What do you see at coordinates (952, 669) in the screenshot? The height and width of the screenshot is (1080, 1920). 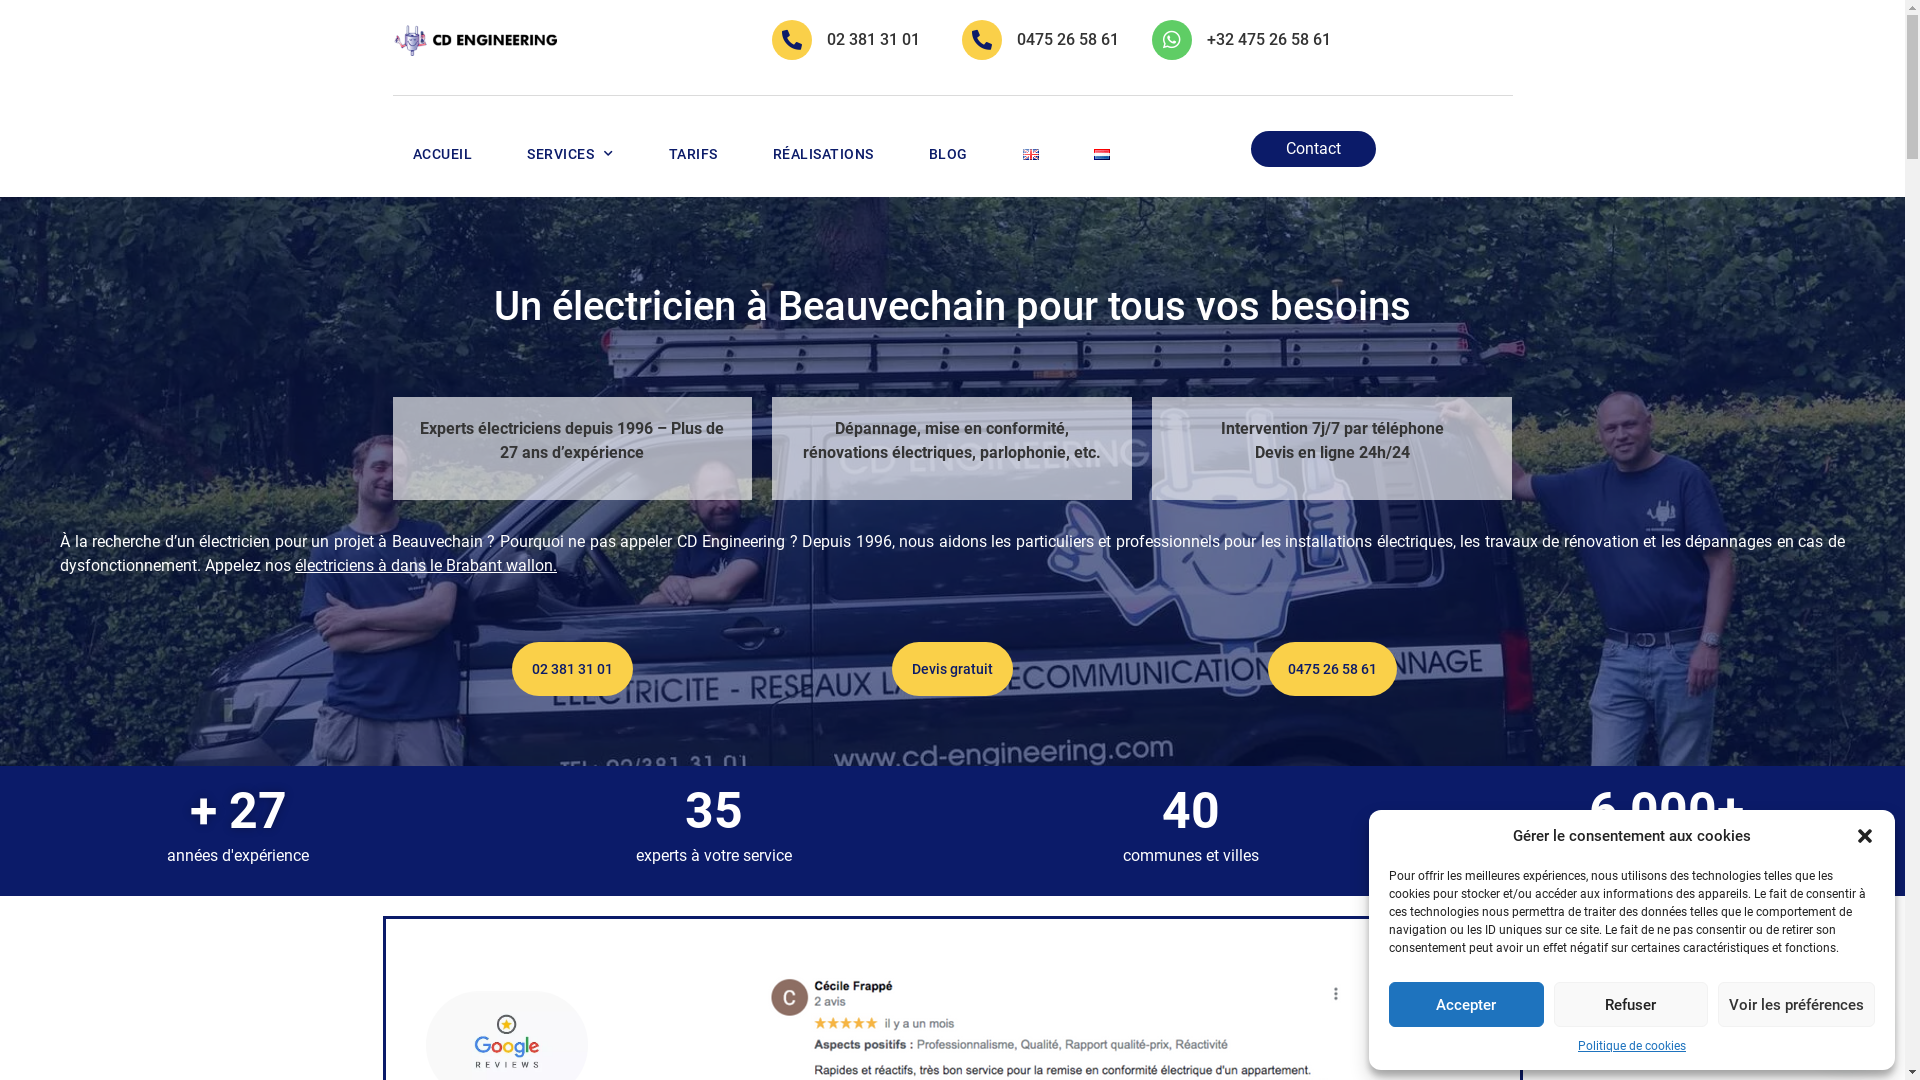 I see `Devis gratuit` at bounding box center [952, 669].